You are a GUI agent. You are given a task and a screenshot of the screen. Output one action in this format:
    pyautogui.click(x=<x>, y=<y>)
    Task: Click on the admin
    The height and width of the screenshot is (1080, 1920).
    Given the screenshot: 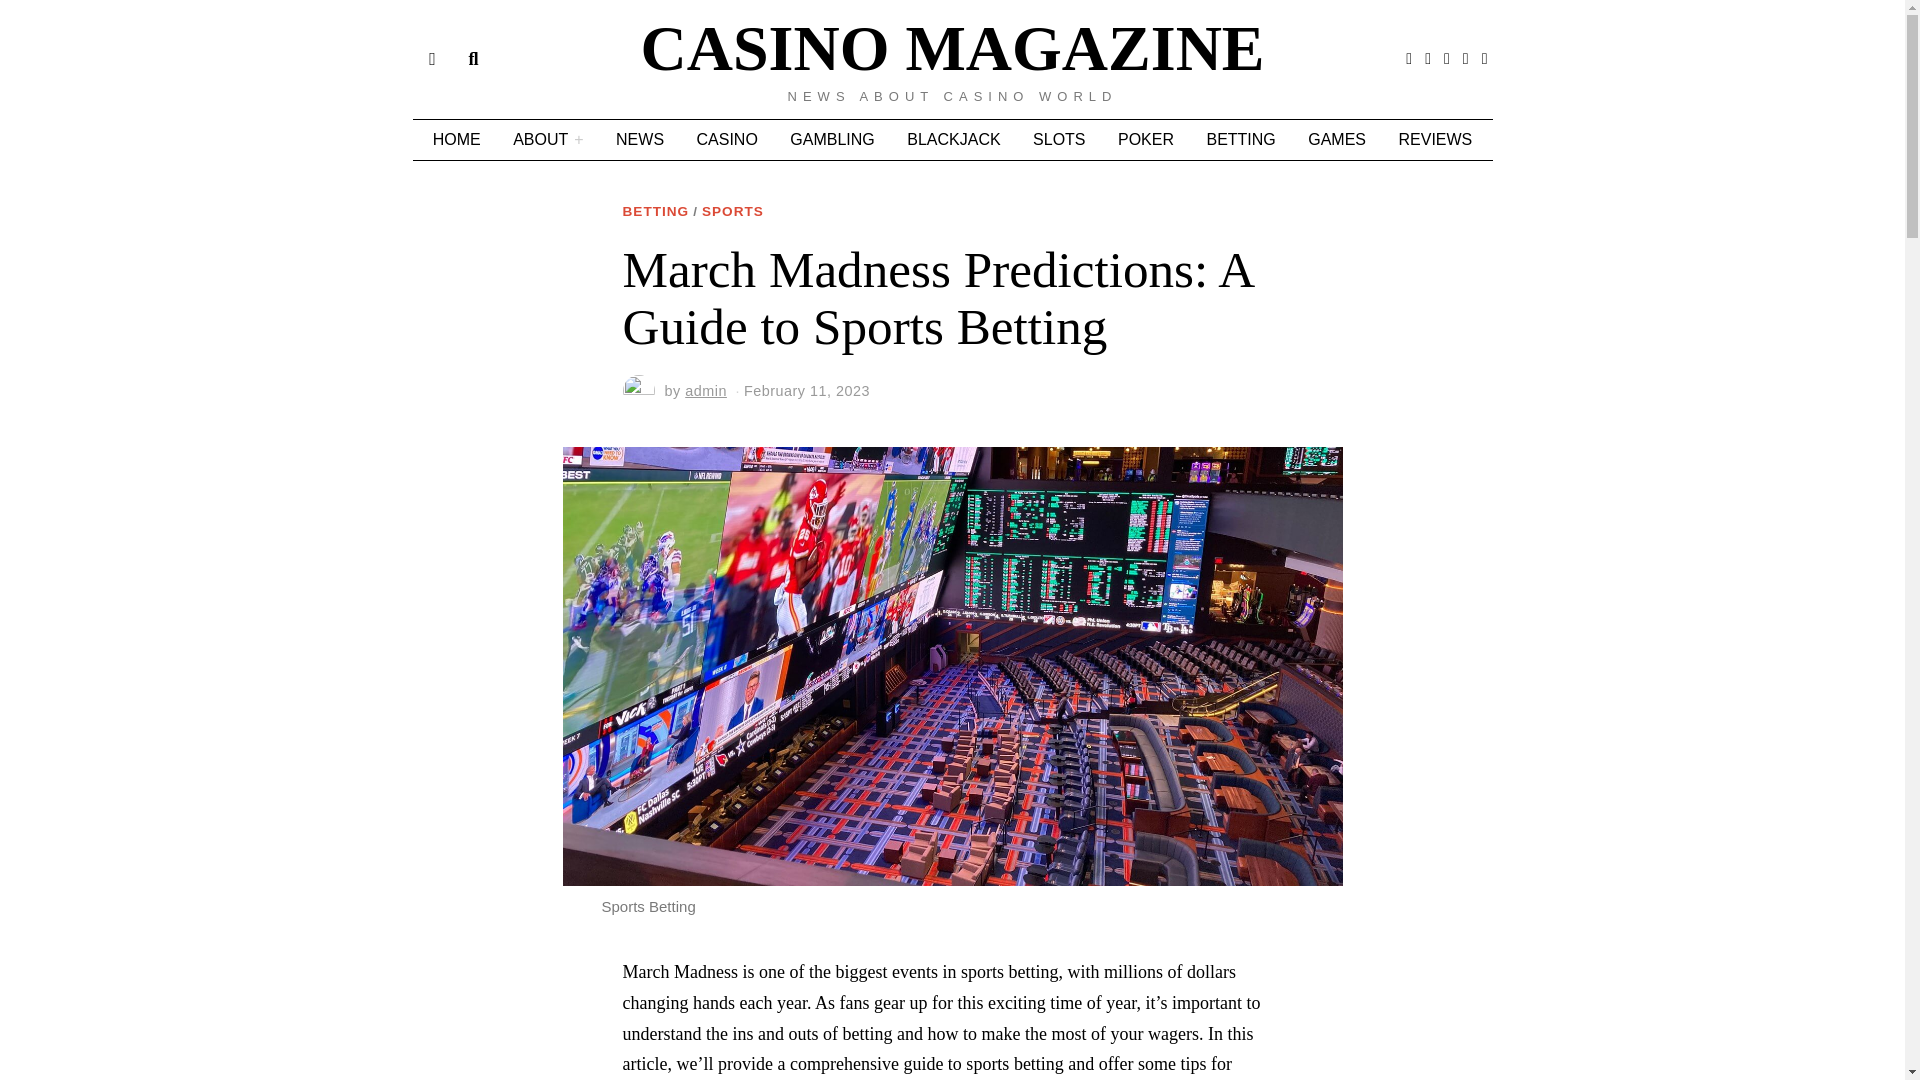 What is the action you would take?
    pyautogui.click(x=706, y=390)
    